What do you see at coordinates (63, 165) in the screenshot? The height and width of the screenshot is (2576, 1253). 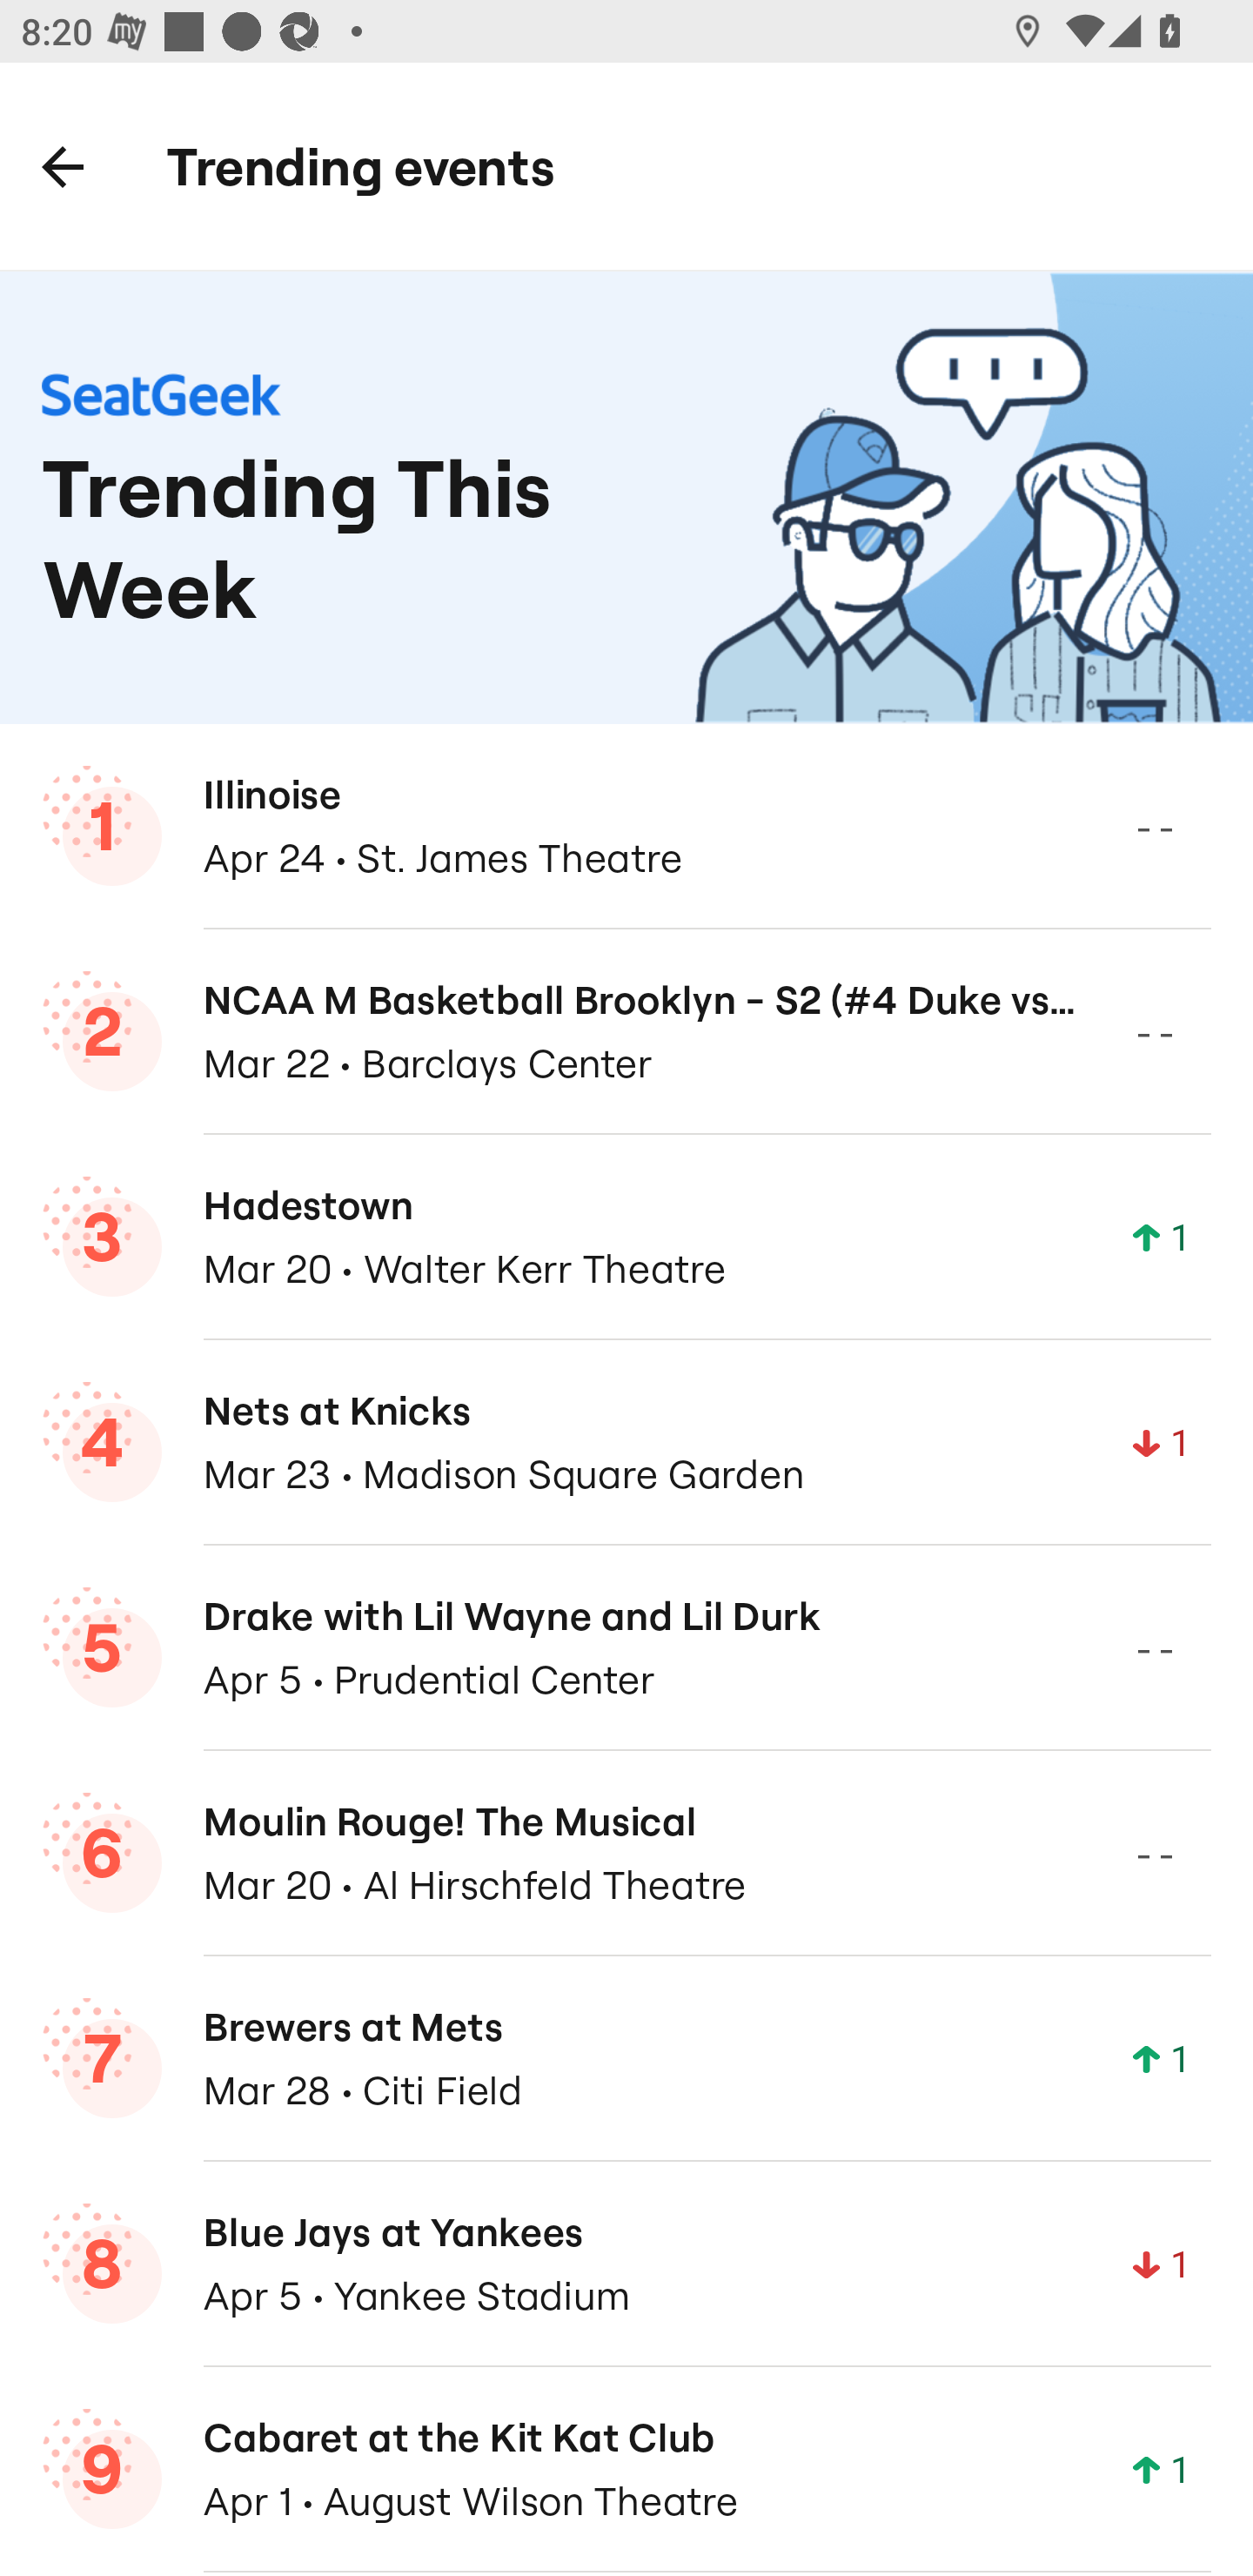 I see `Back` at bounding box center [63, 165].